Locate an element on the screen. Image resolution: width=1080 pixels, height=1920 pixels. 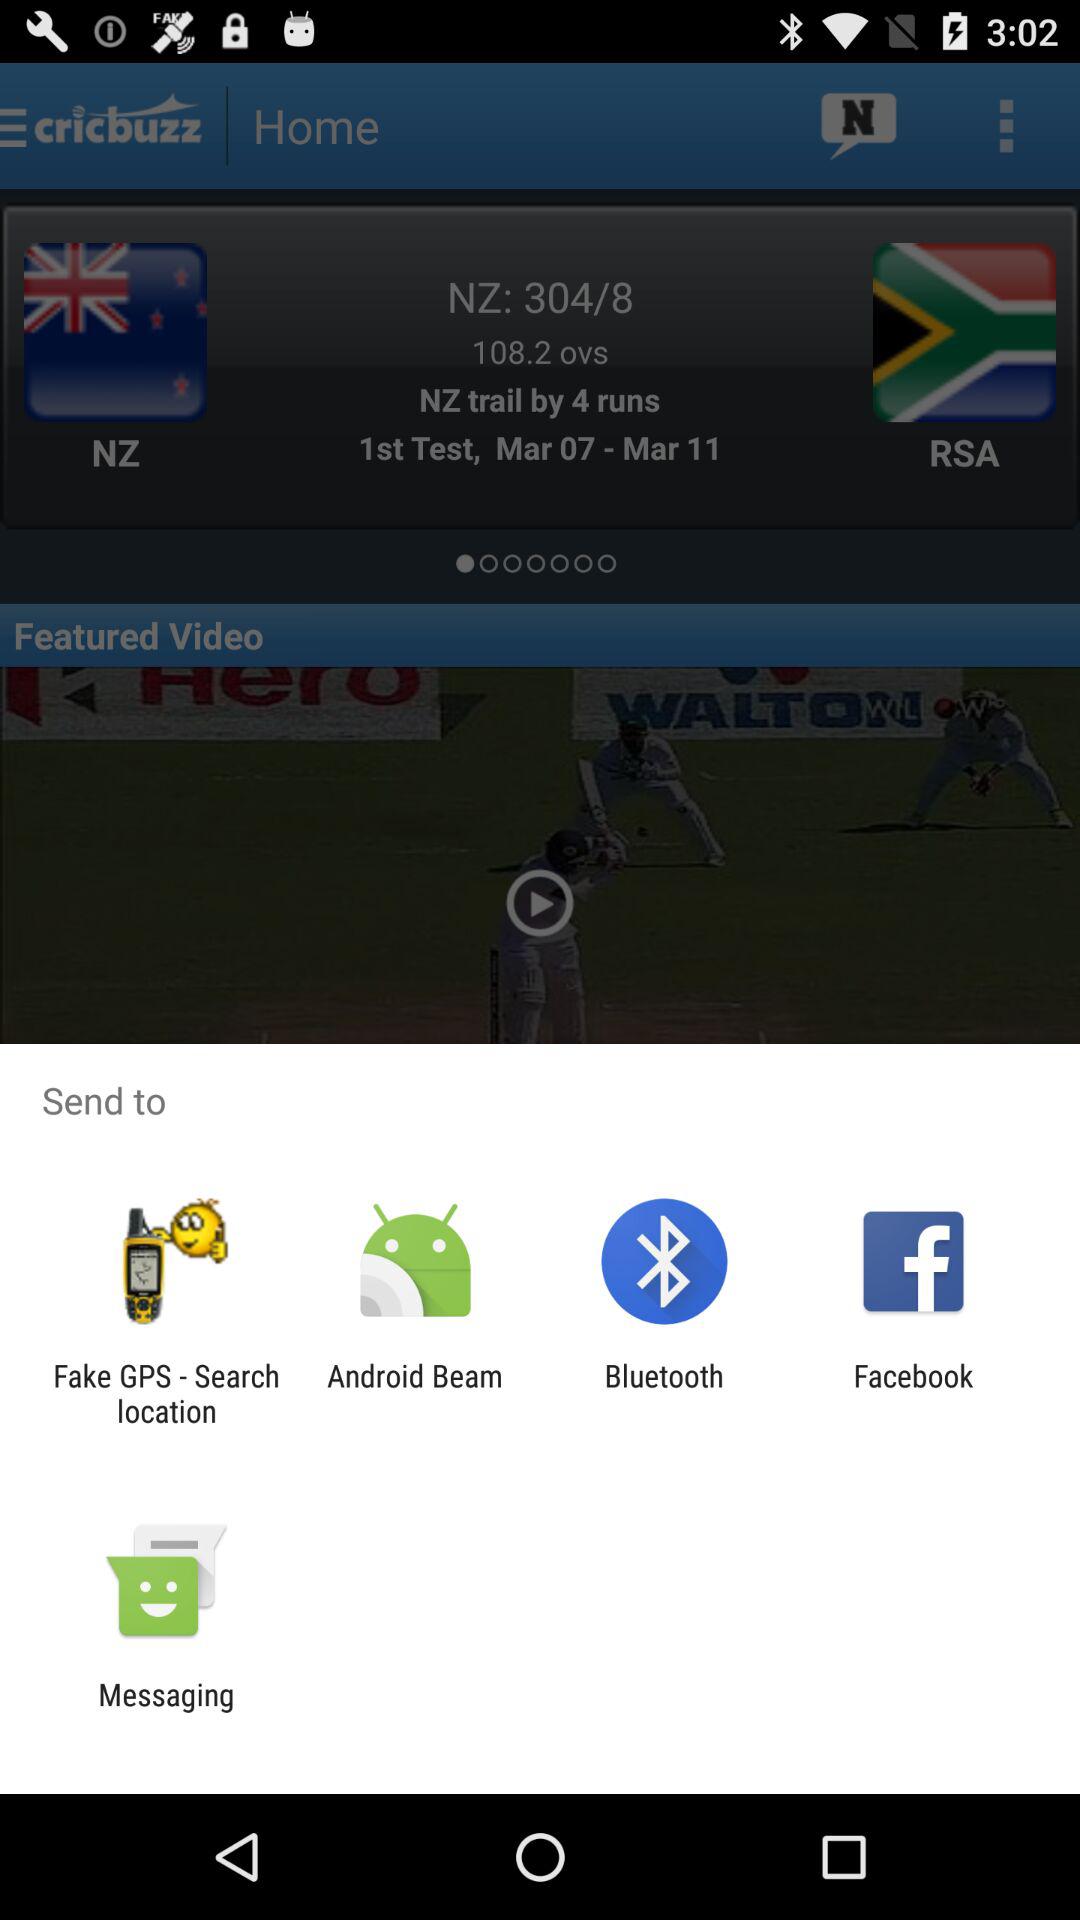
choose item next to the bluetooth icon is located at coordinates (913, 1393).